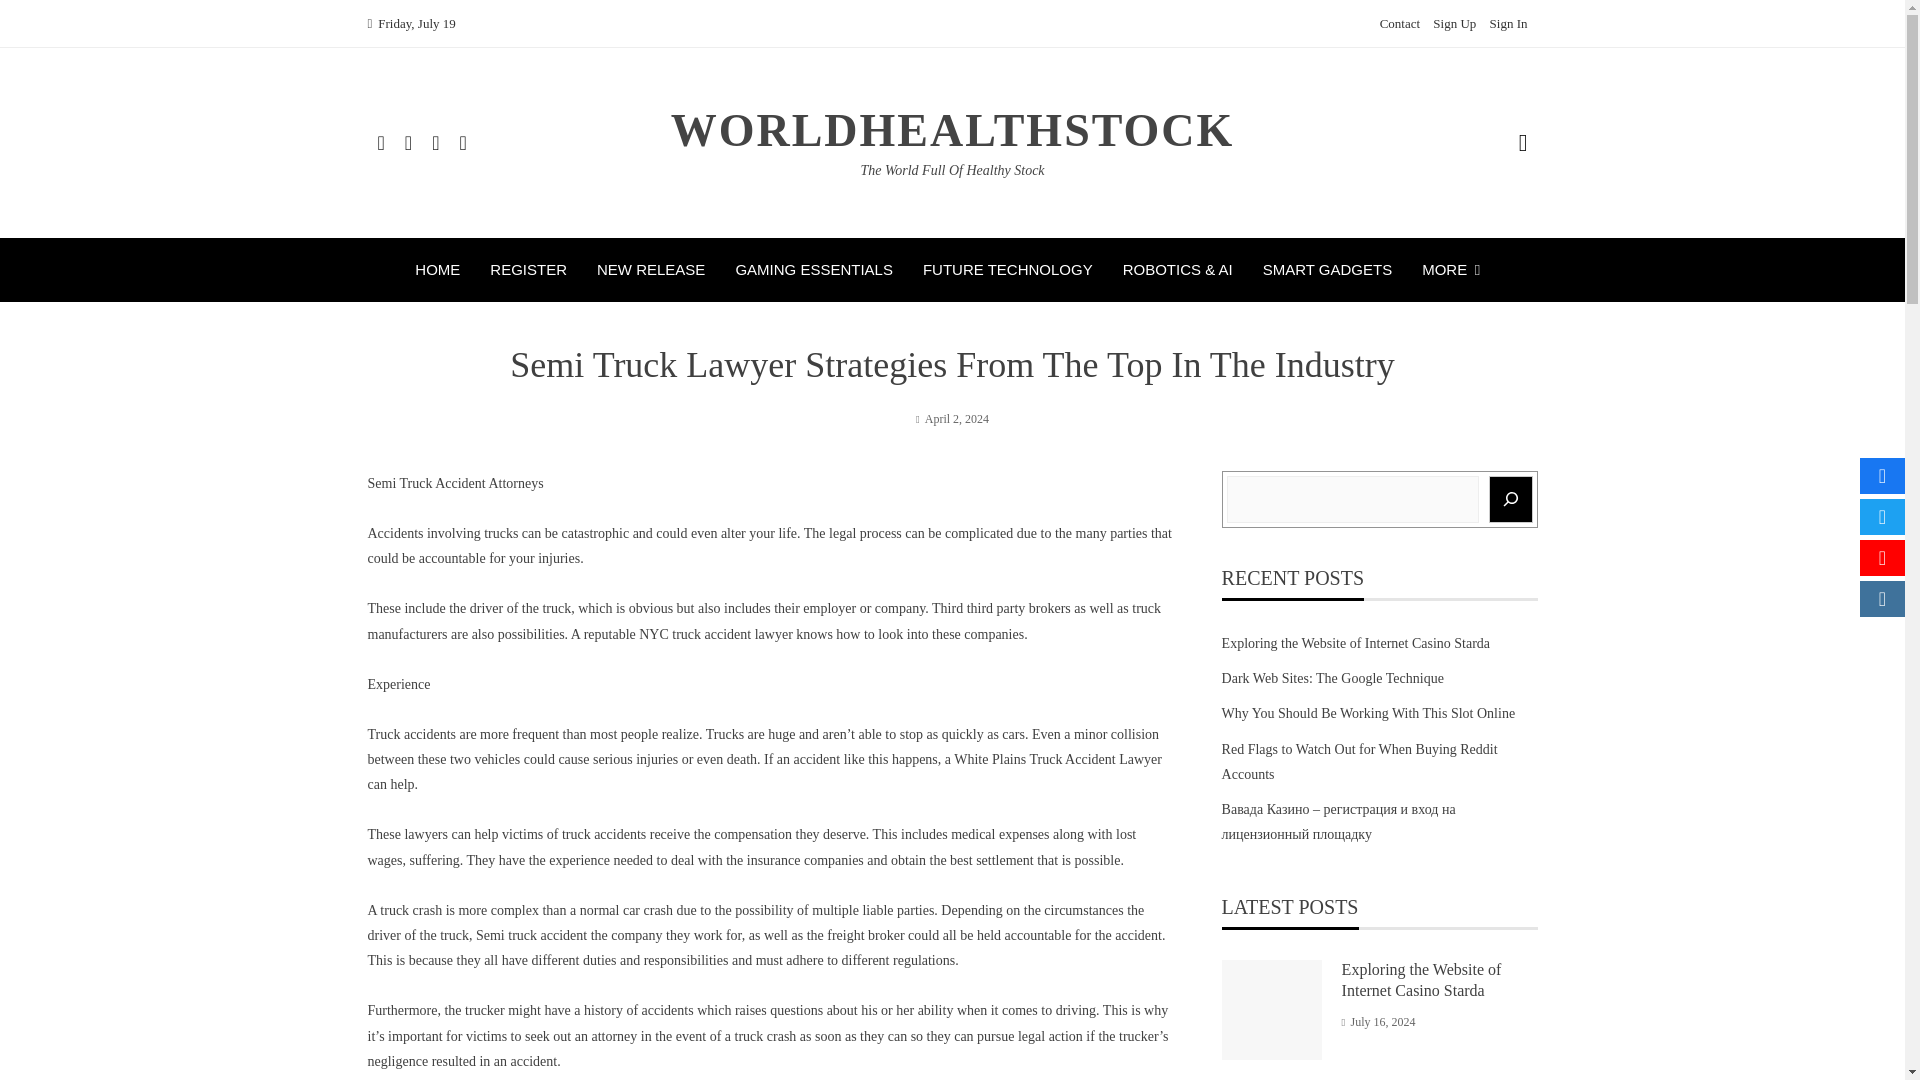  Describe the element at coordinates (1400, 24) in the screenshot. I see `Contact` at that location.